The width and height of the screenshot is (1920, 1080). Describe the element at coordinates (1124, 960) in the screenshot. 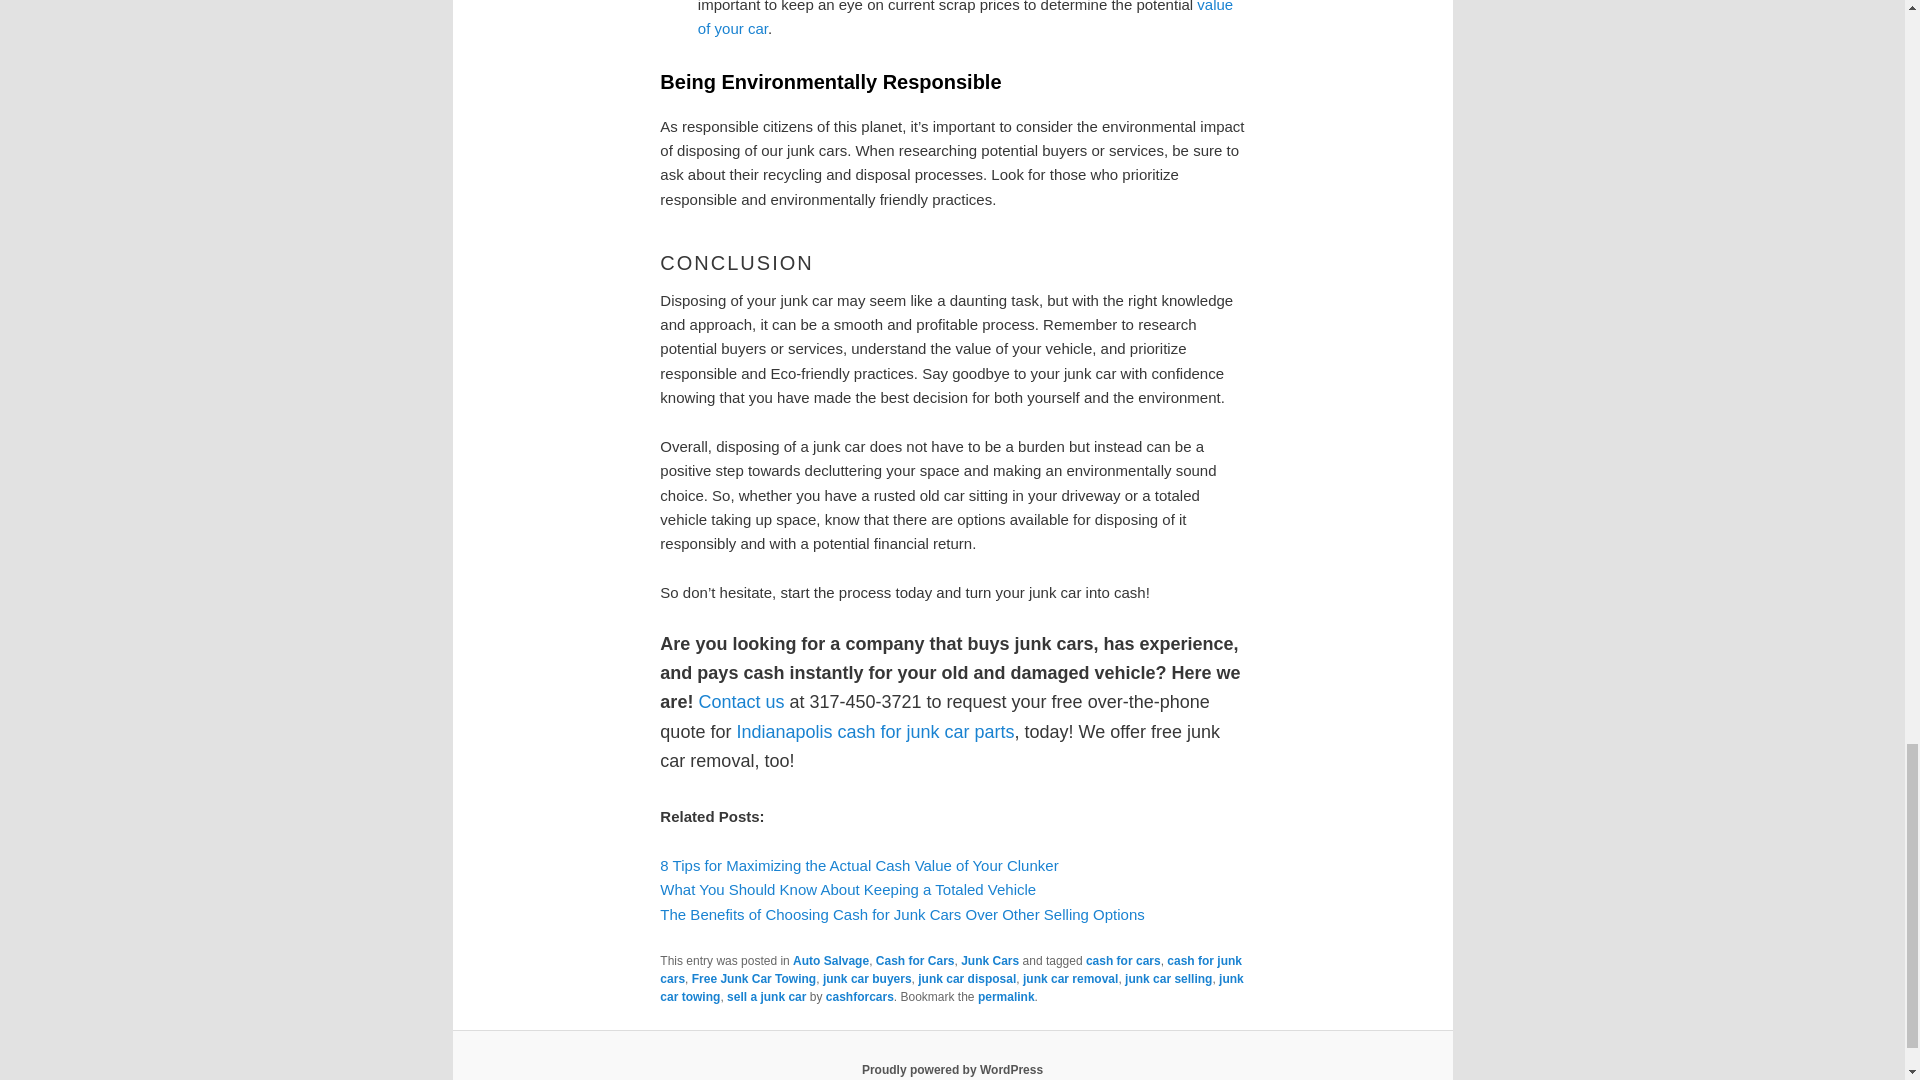

I see `cash for cars` at that location.